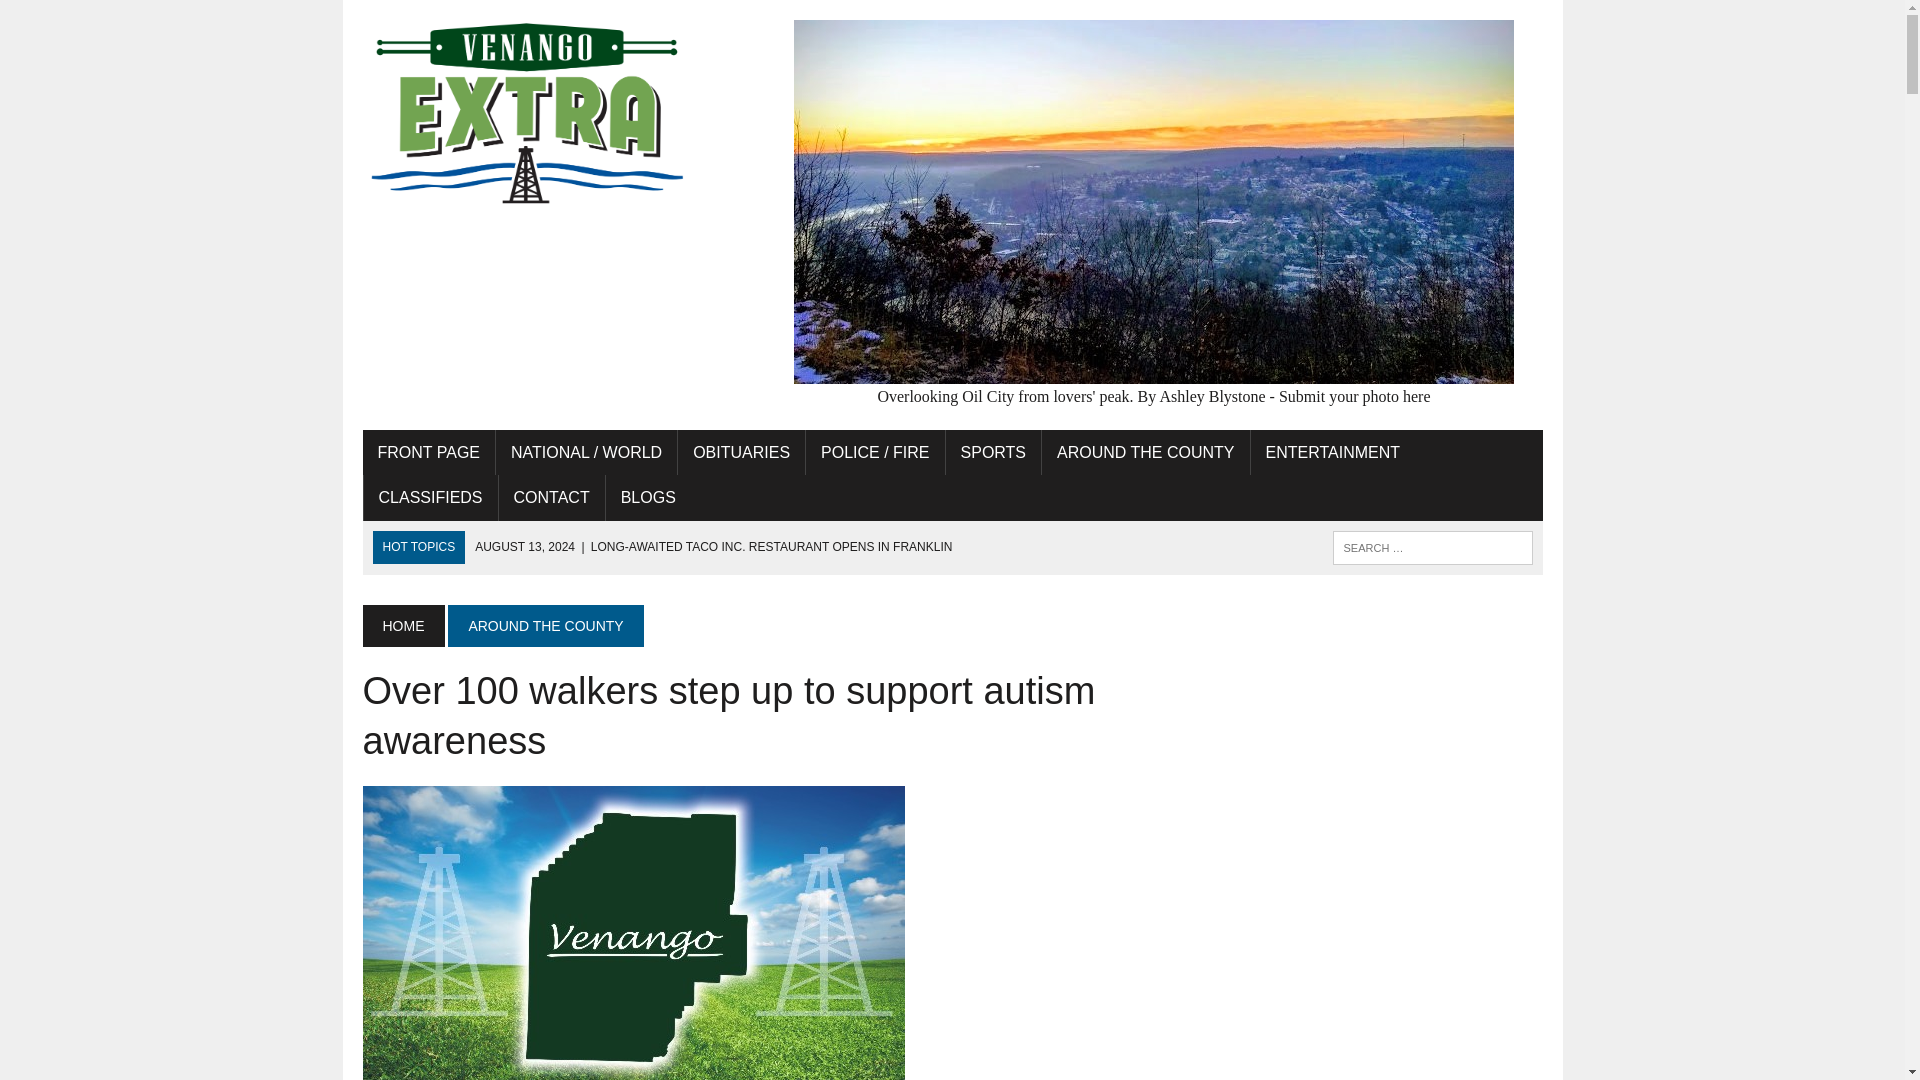  Describe the element at coordinates (428, 452) in the screenshot. I see `FRONT PAGE` at that location.